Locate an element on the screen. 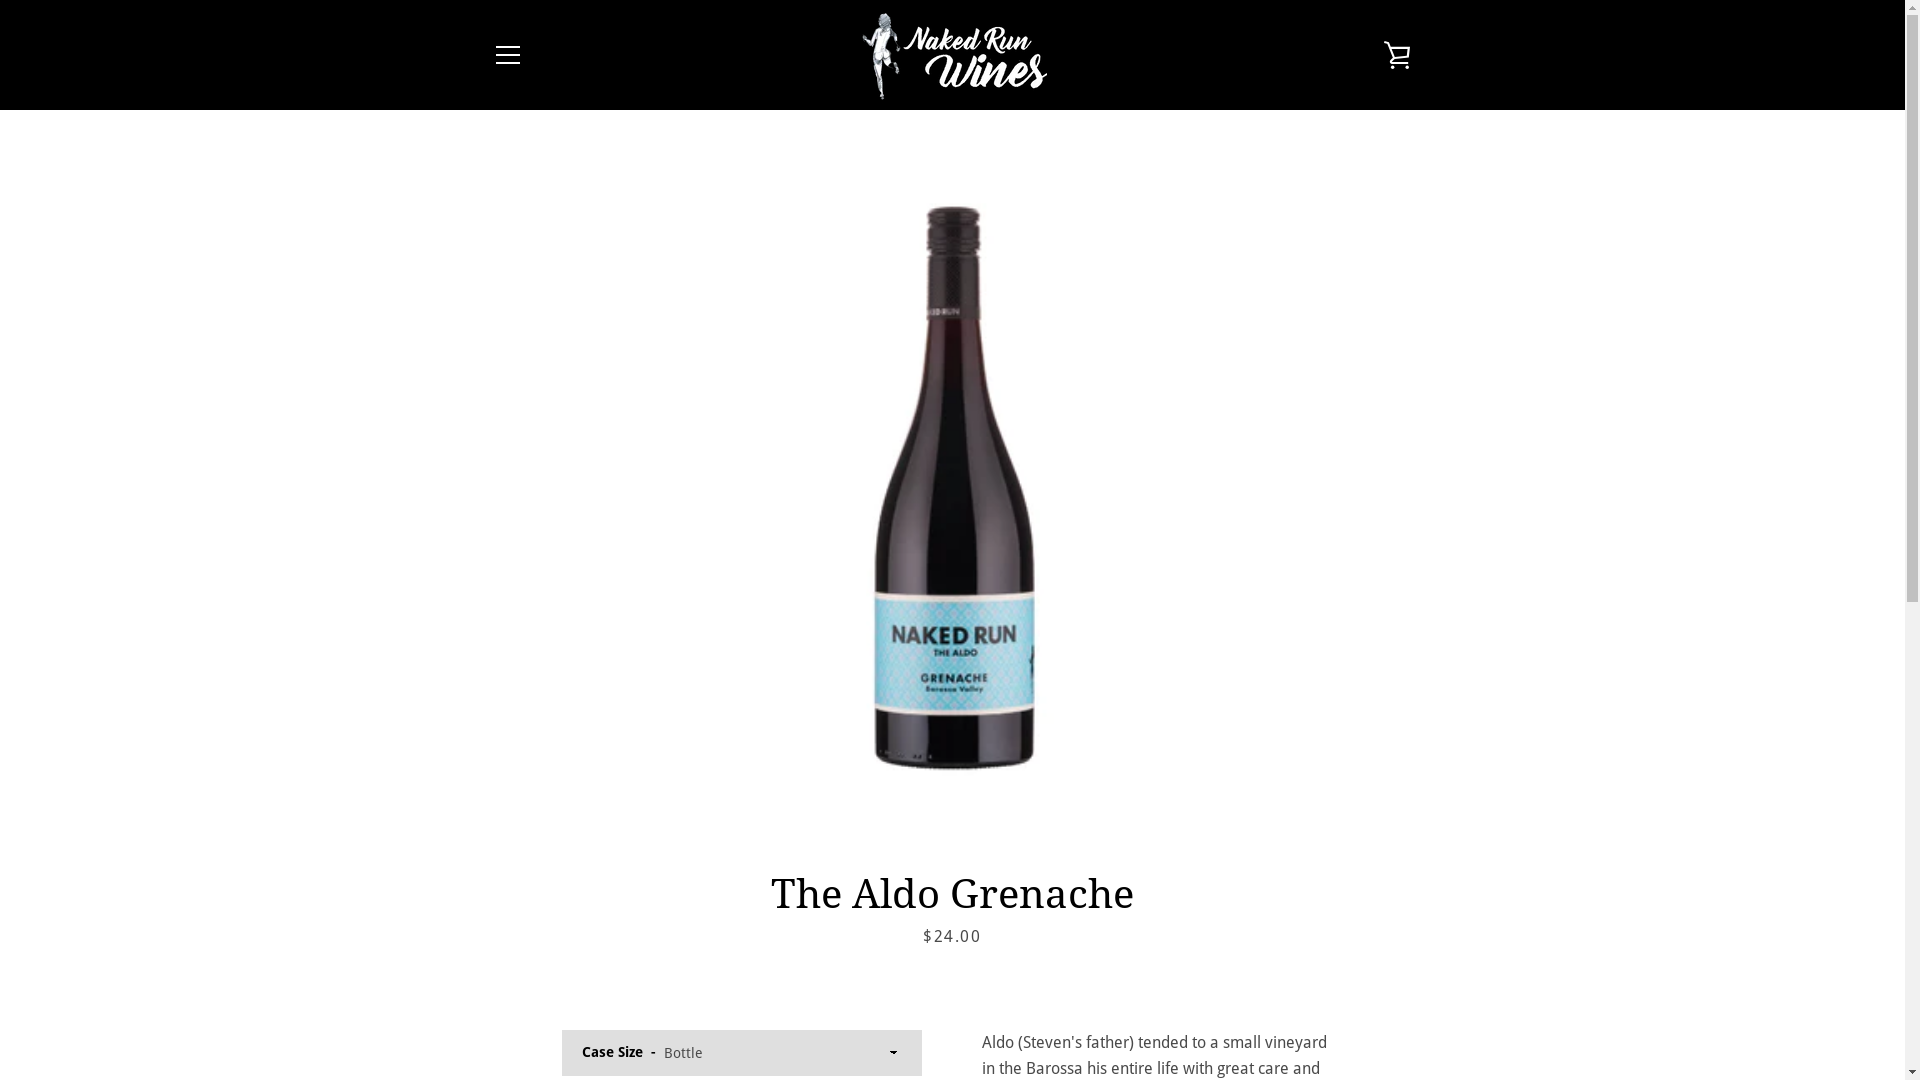 The image size is (1920, 1080). EXPAND NAVIGATION is located at coordinates (507, 55).